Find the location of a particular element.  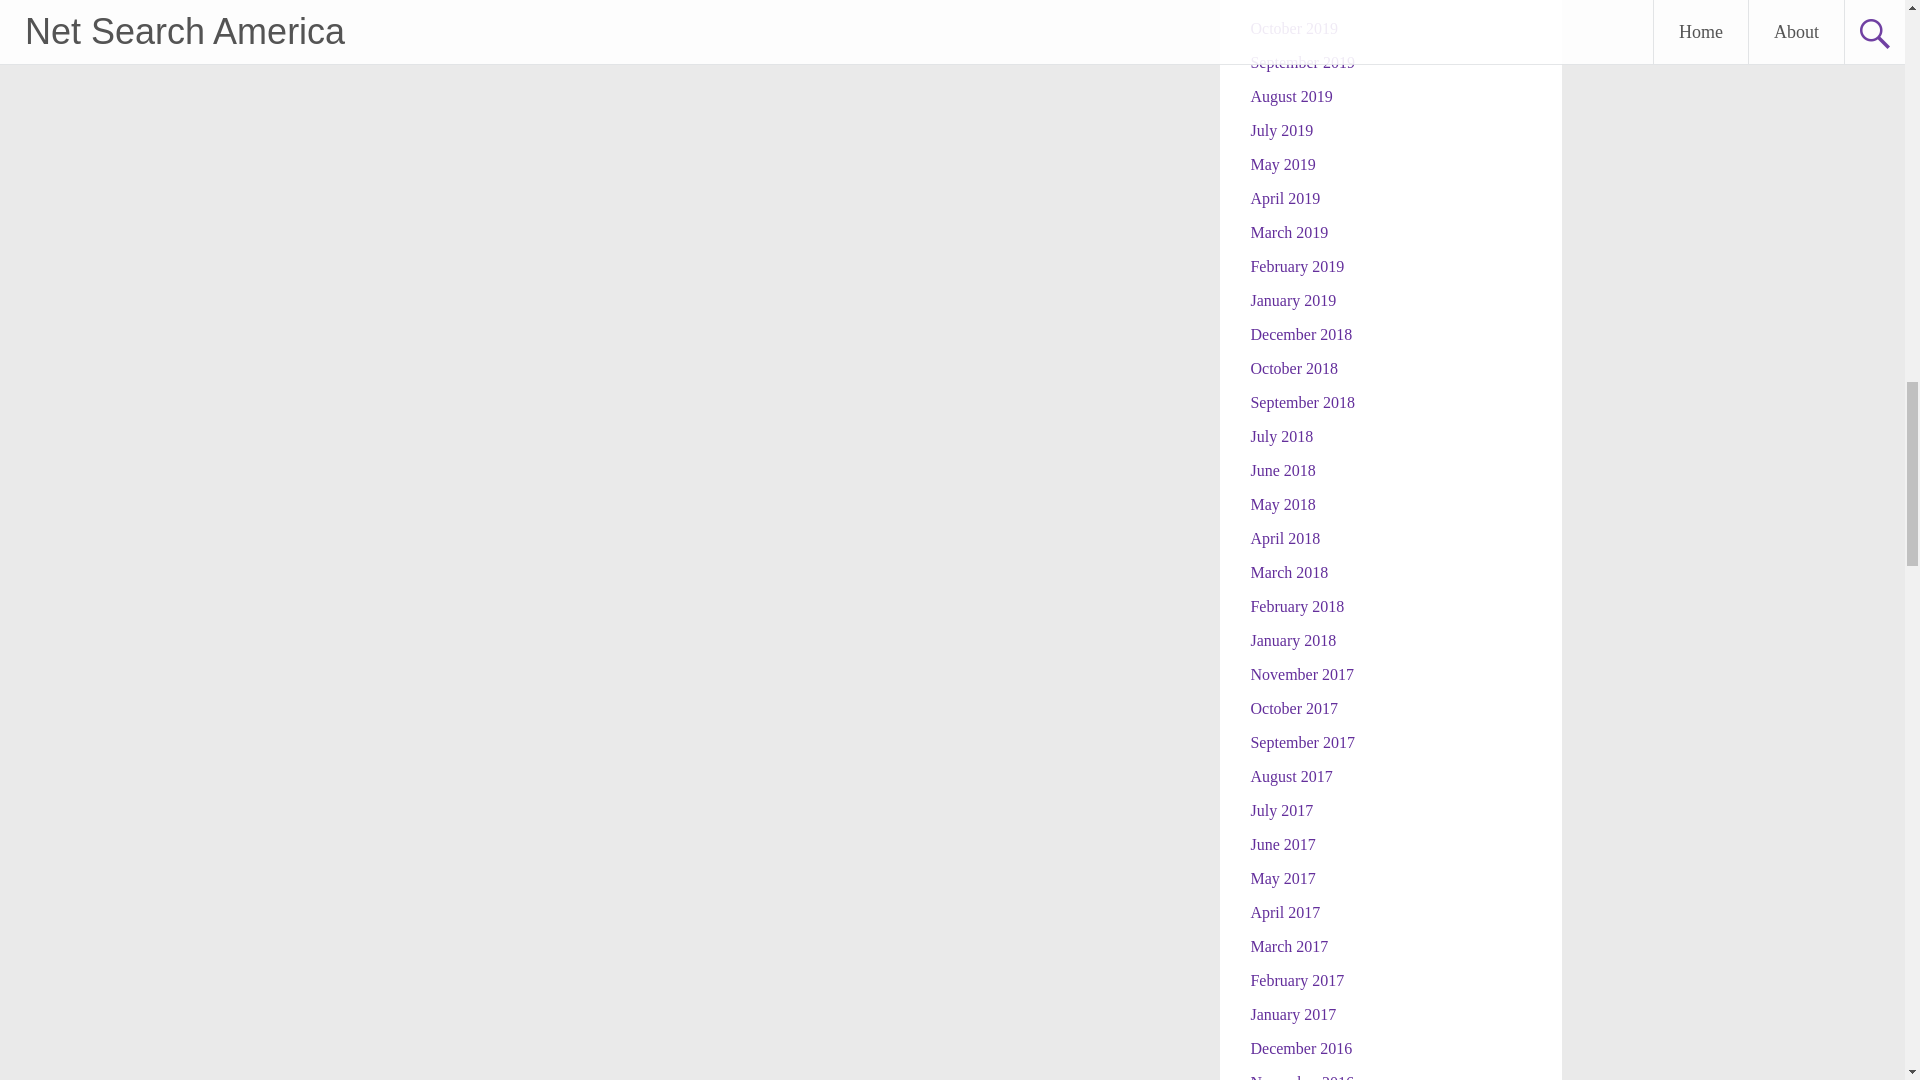

September 2019 is located at coordinates (1301, 62).